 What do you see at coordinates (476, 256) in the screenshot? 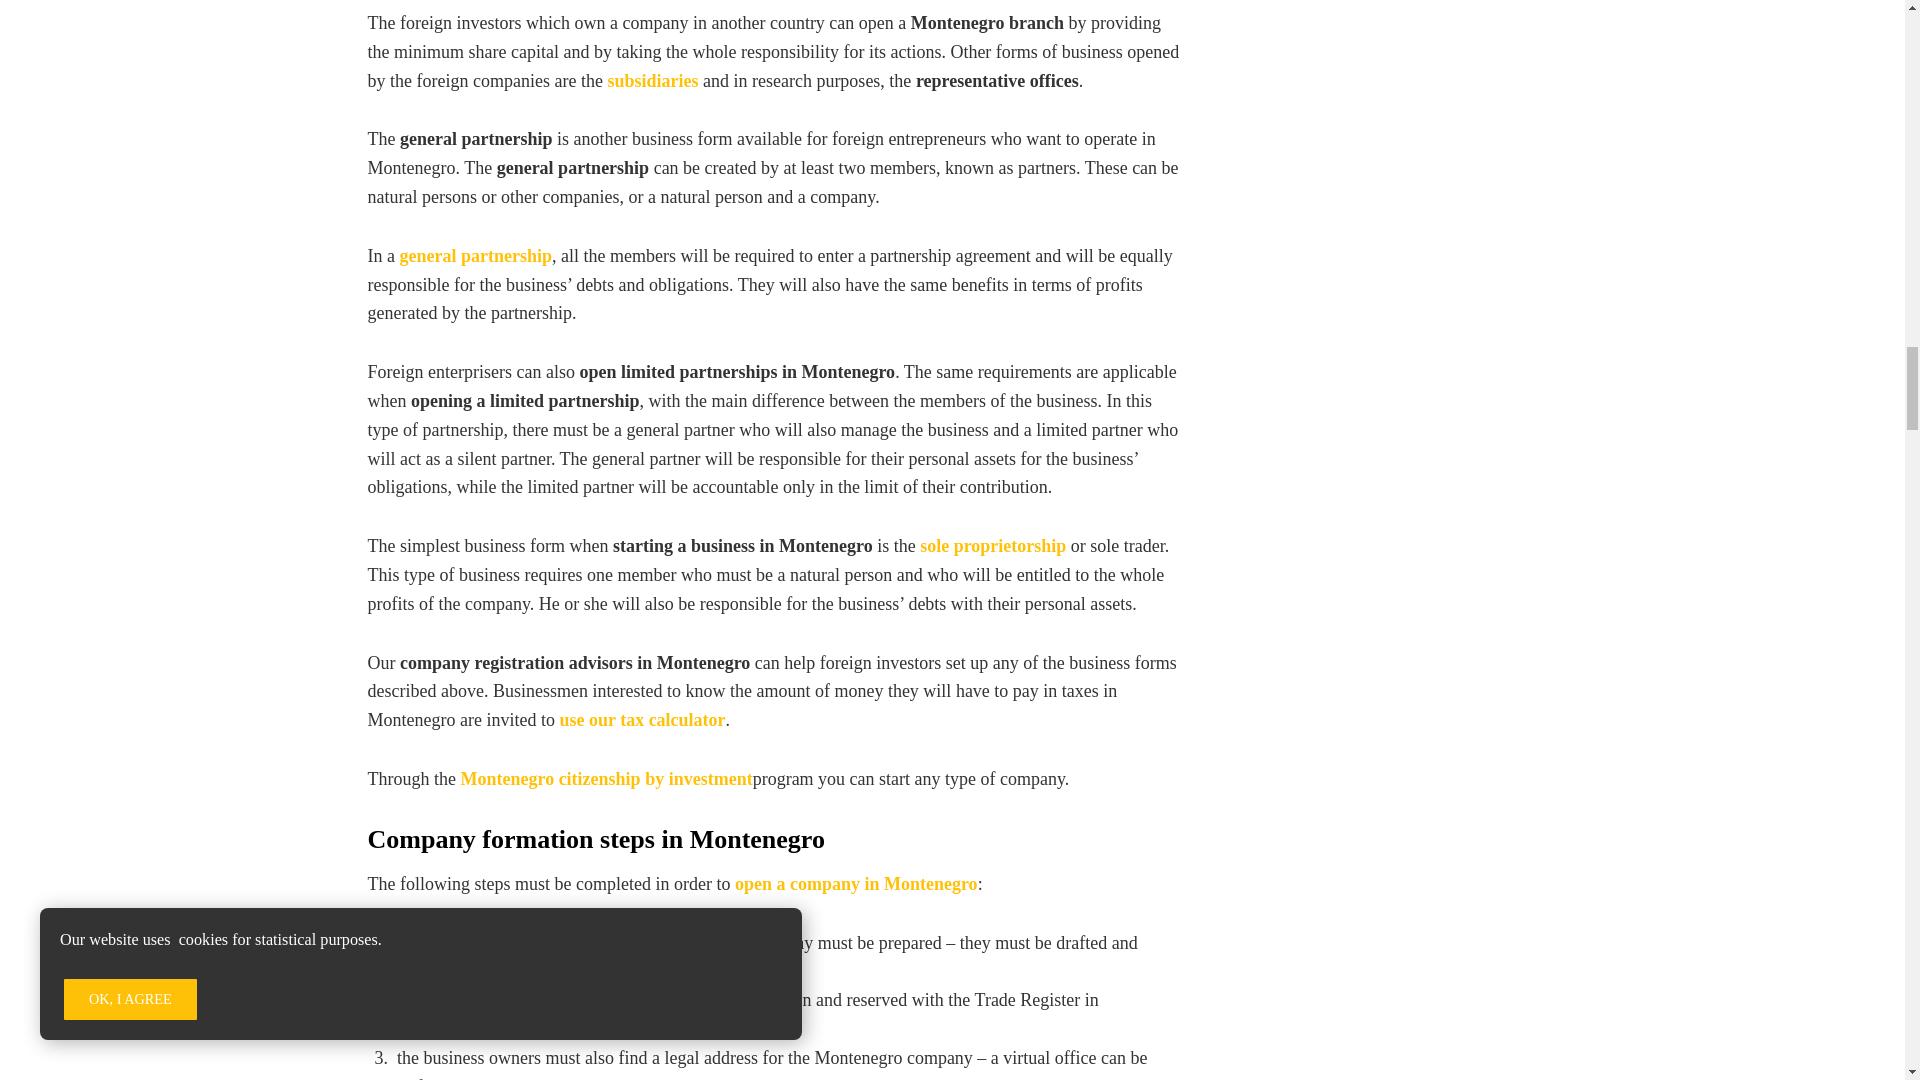
I see `general partnership` at bounding box center [476, 256].